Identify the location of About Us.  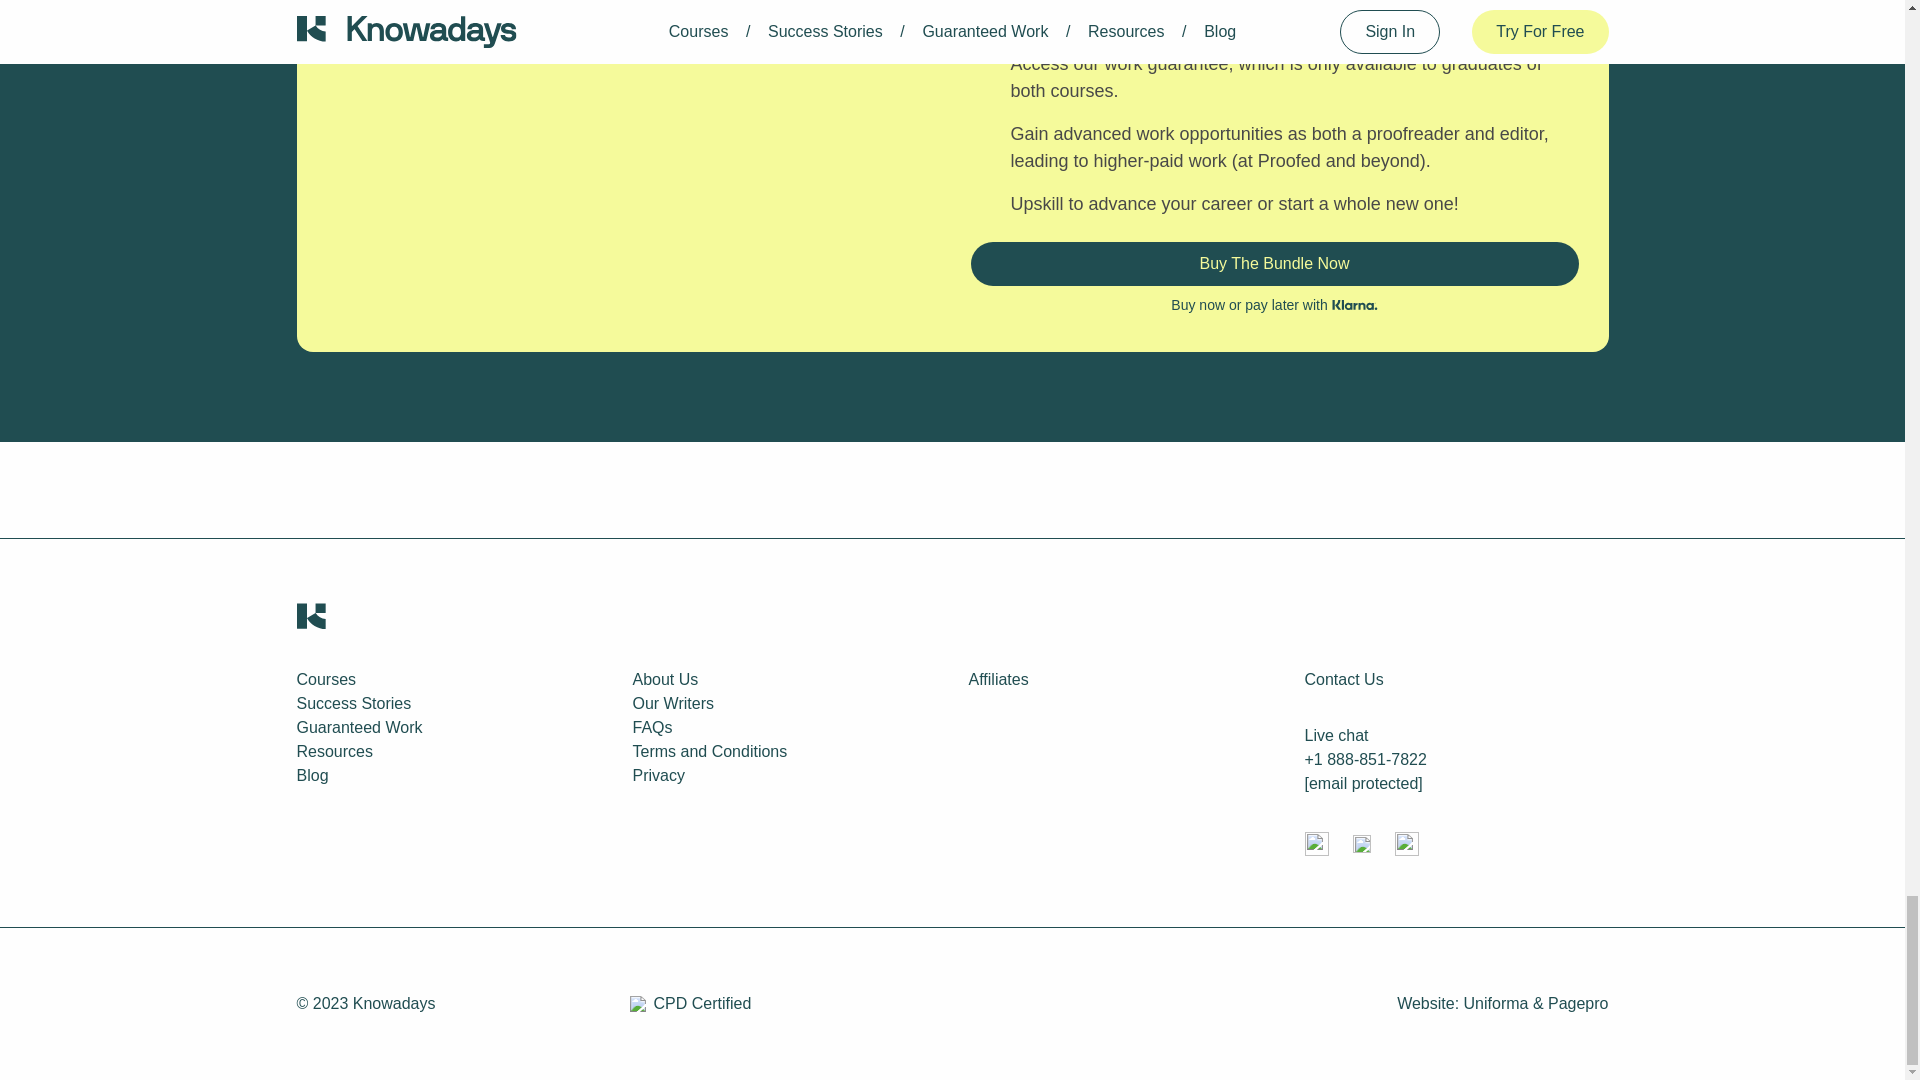
(664, 678).